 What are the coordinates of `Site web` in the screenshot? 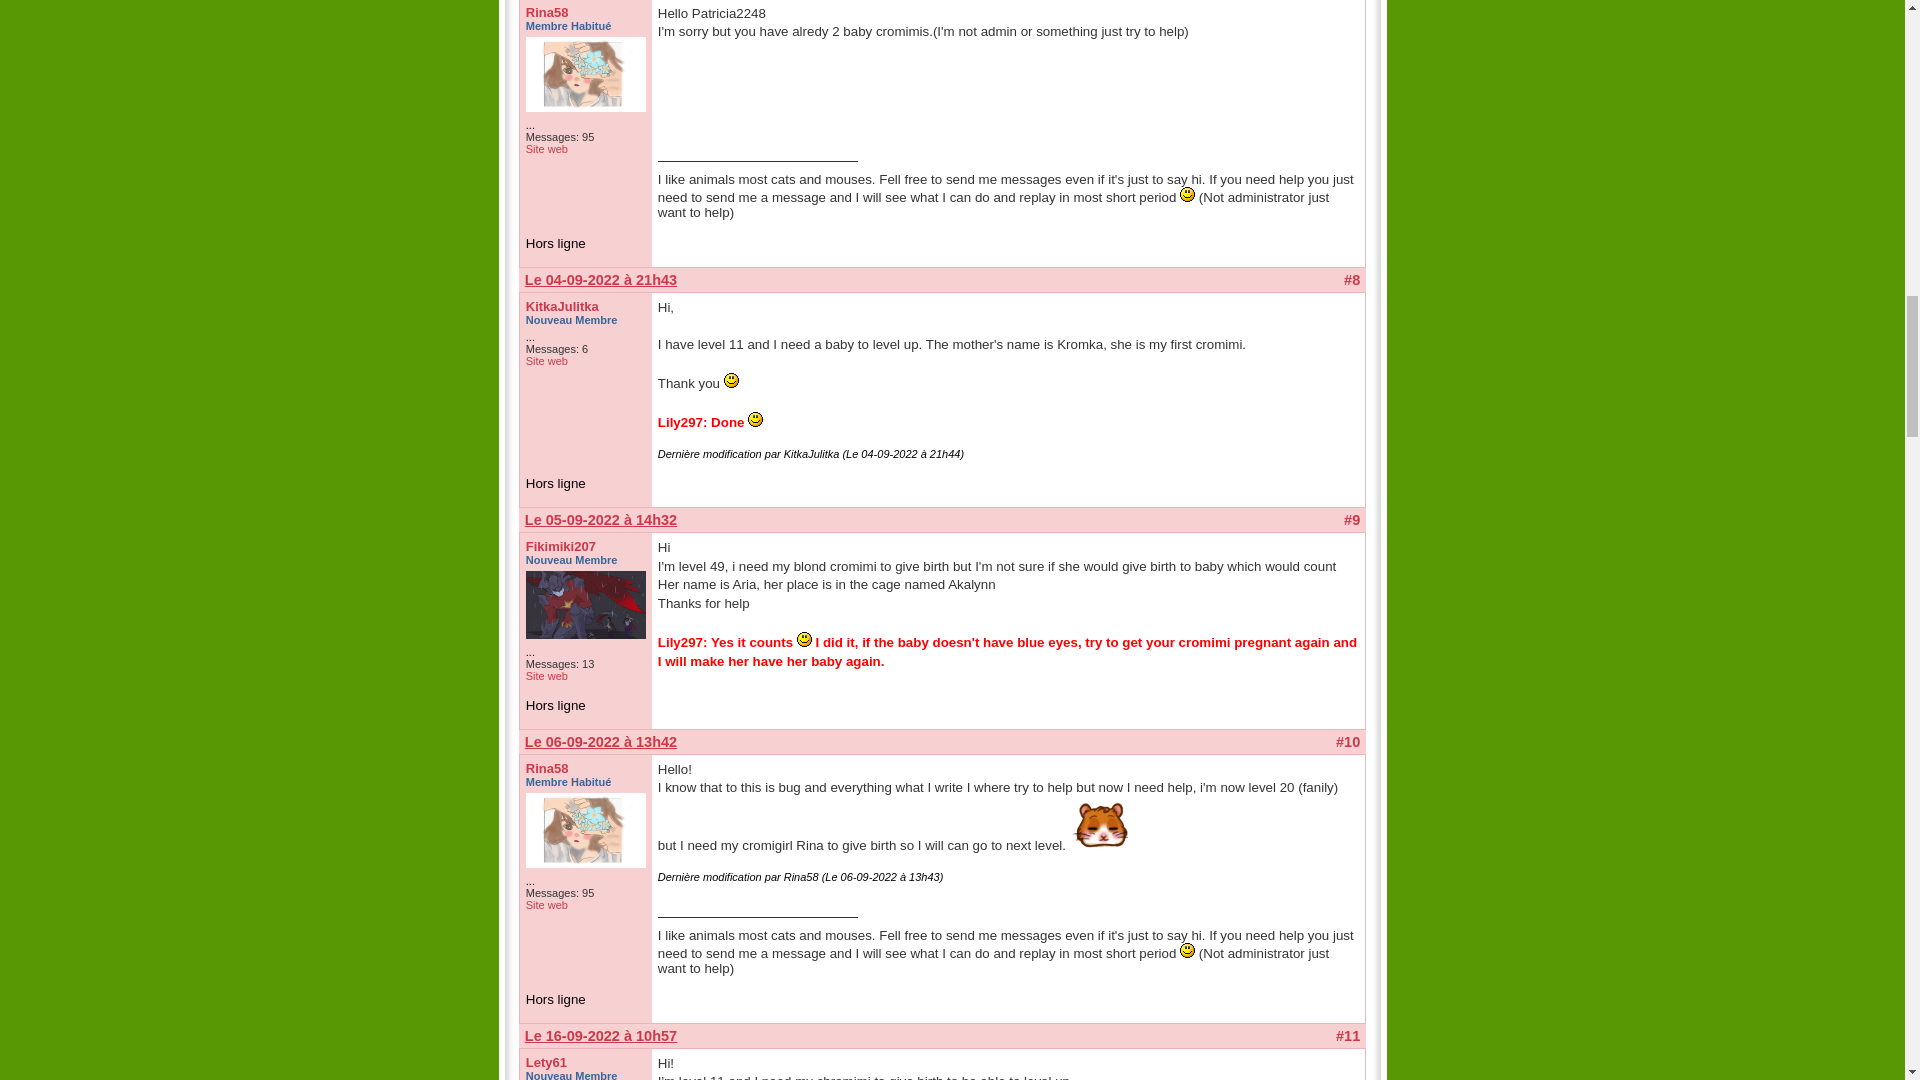 It's located at (547, 904).